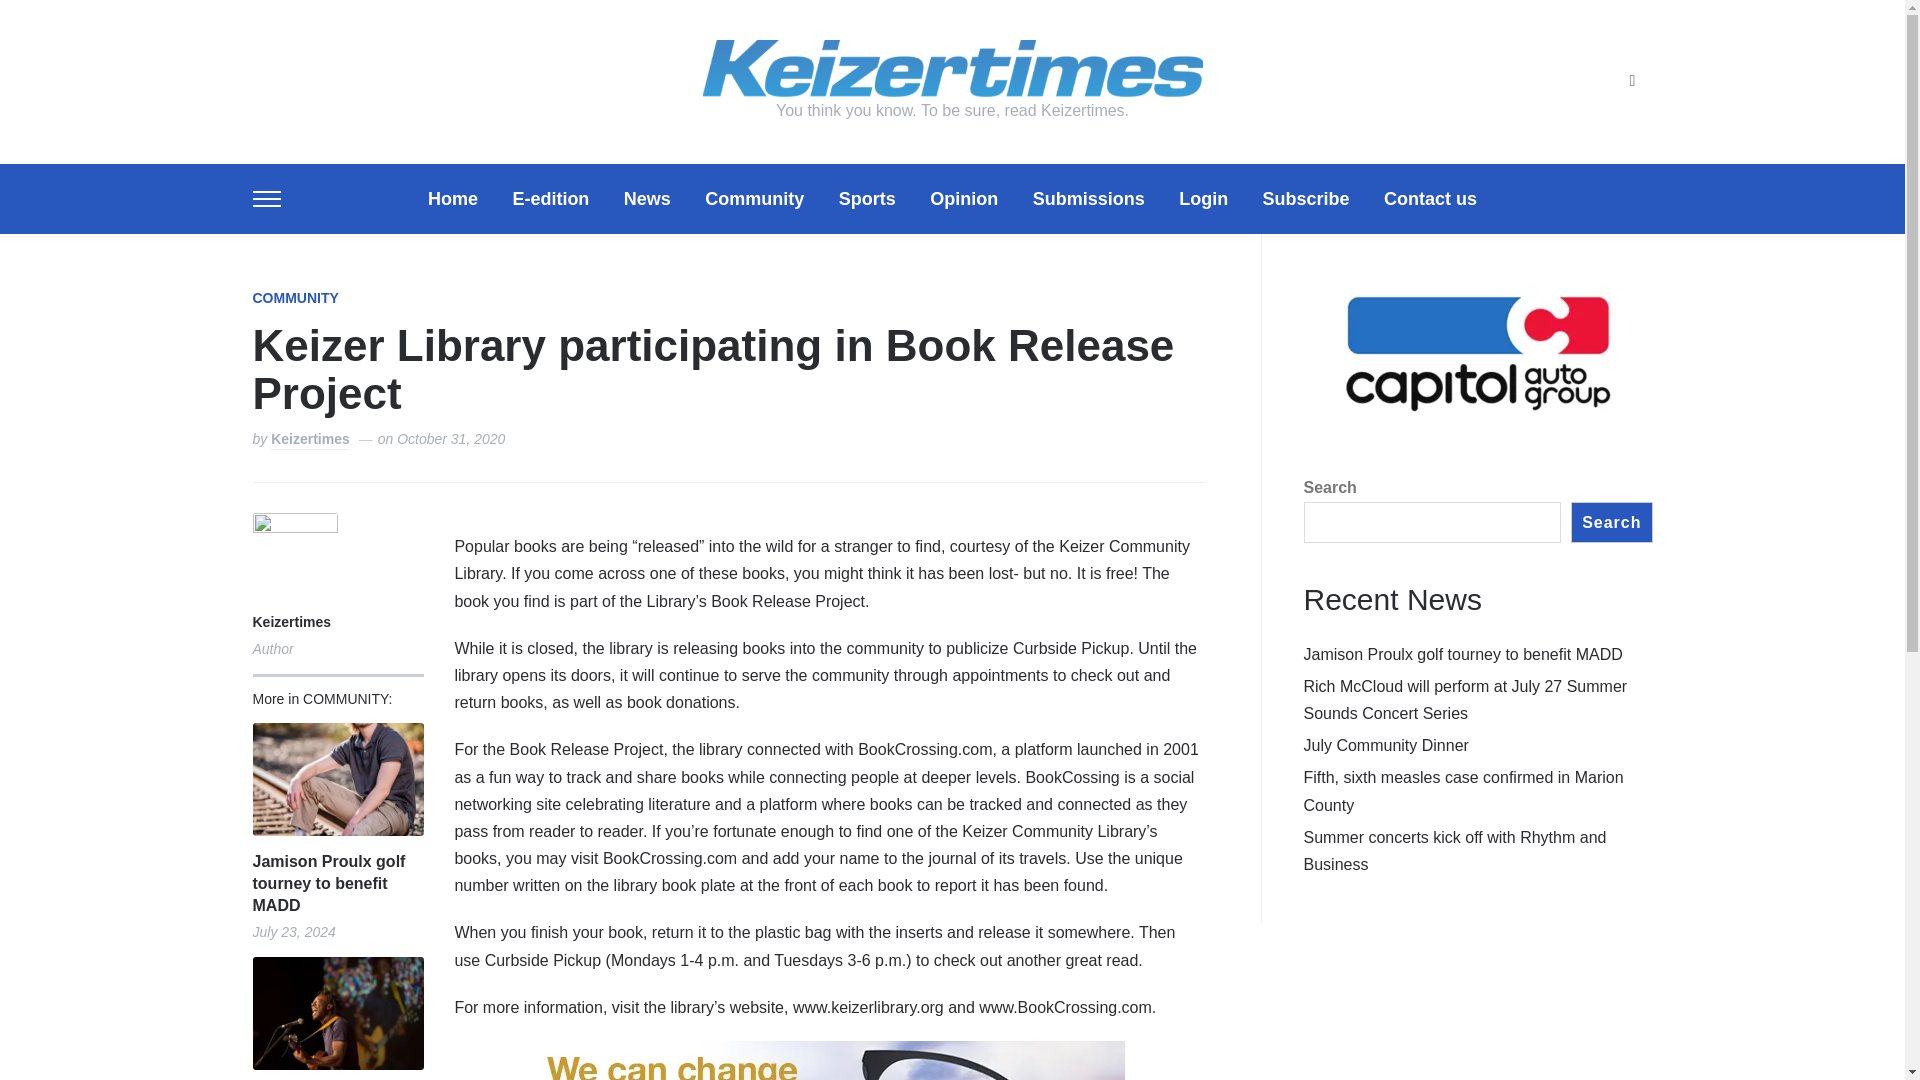 Image resolution: width=1920 pixels, height=1080 pixels. What do you see at coordinates (336, 882) in the screenshot?
I see `Permalink to Jamison Proulx golf tourney to benefit MADD` at bounding box center [336, 882].